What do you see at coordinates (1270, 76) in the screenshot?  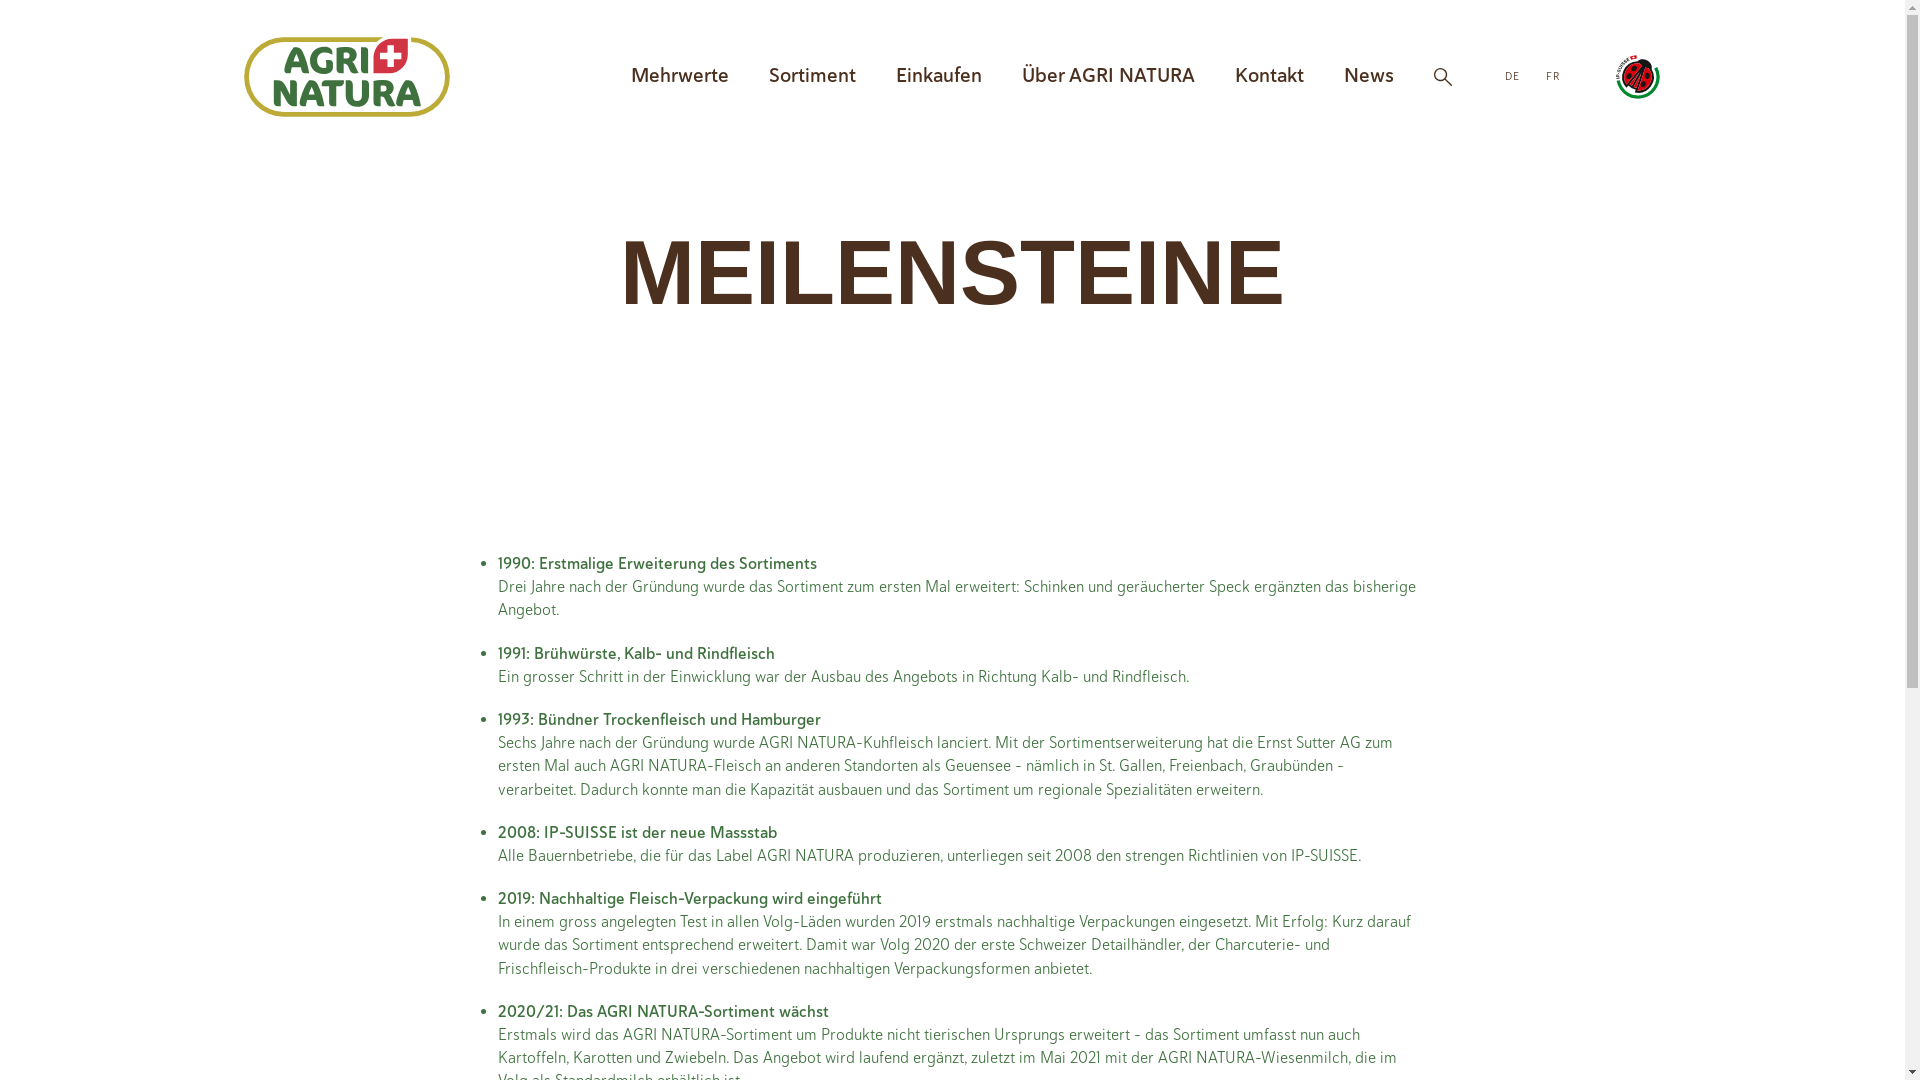 I see `Kontakt` at bounding box center [1270, 76].